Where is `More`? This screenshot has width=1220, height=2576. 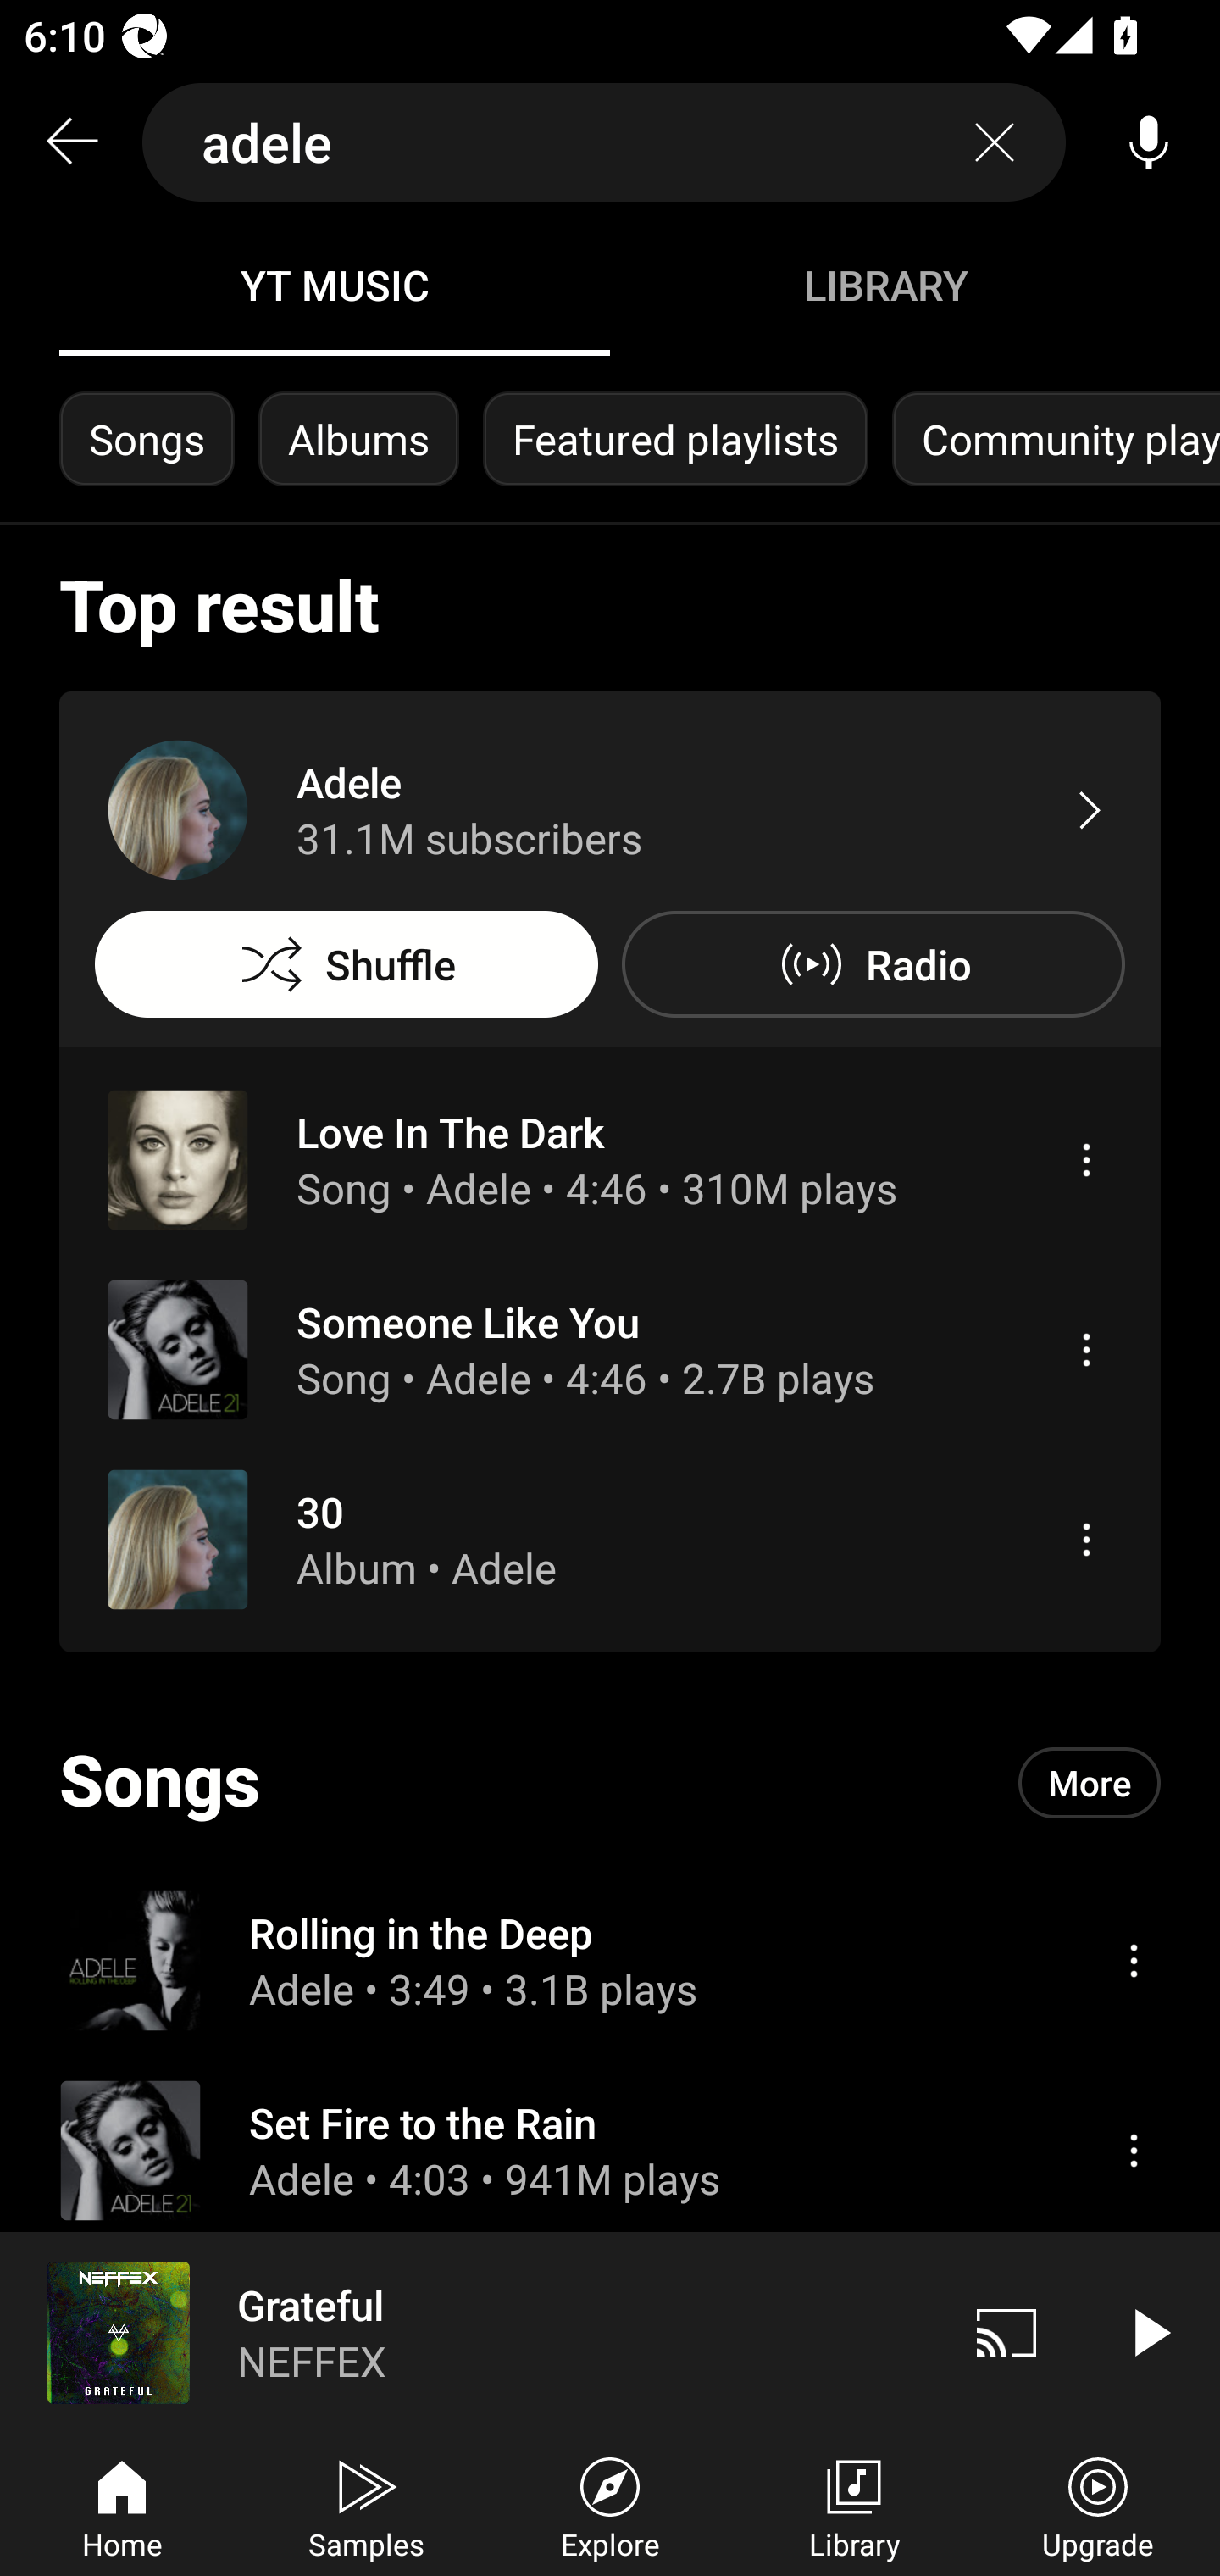
More is located at coordinates (1090, 1783).